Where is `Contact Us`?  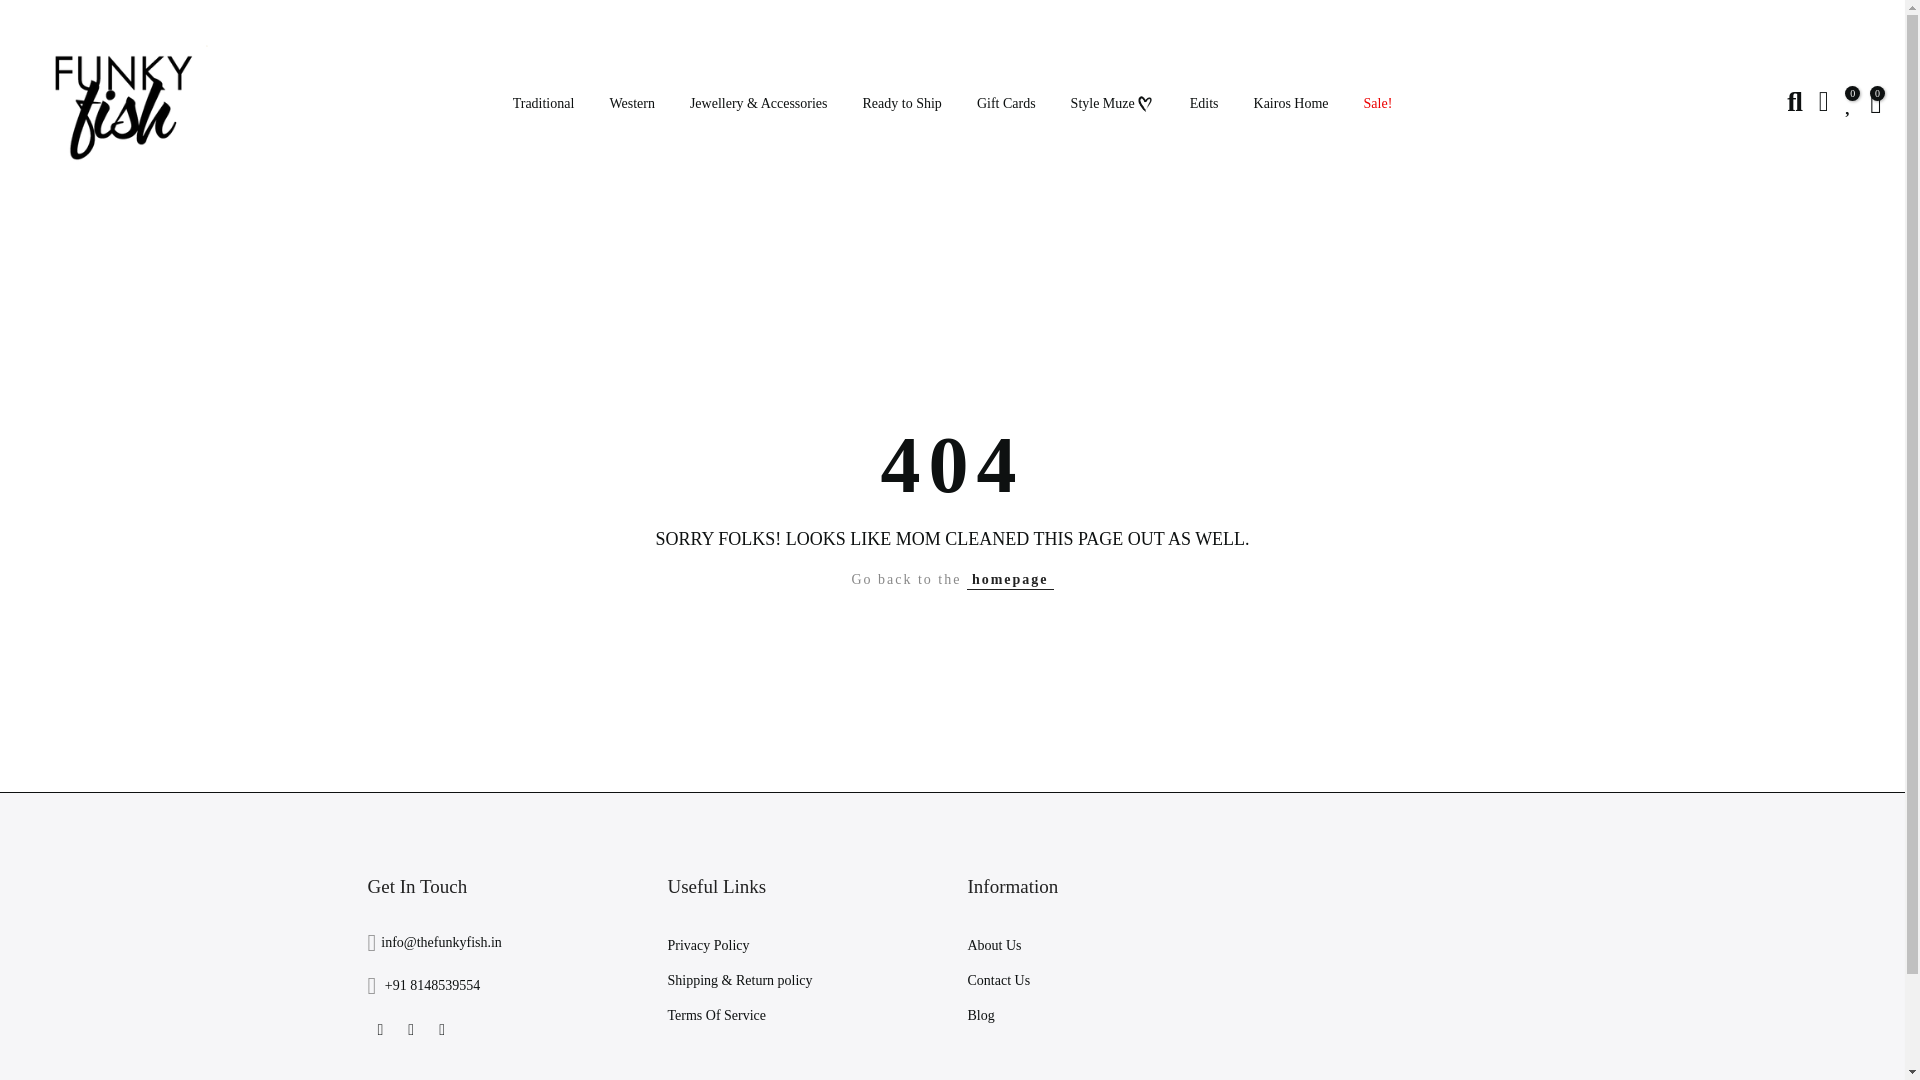
Contact Us is located at coordinates (999, 980).